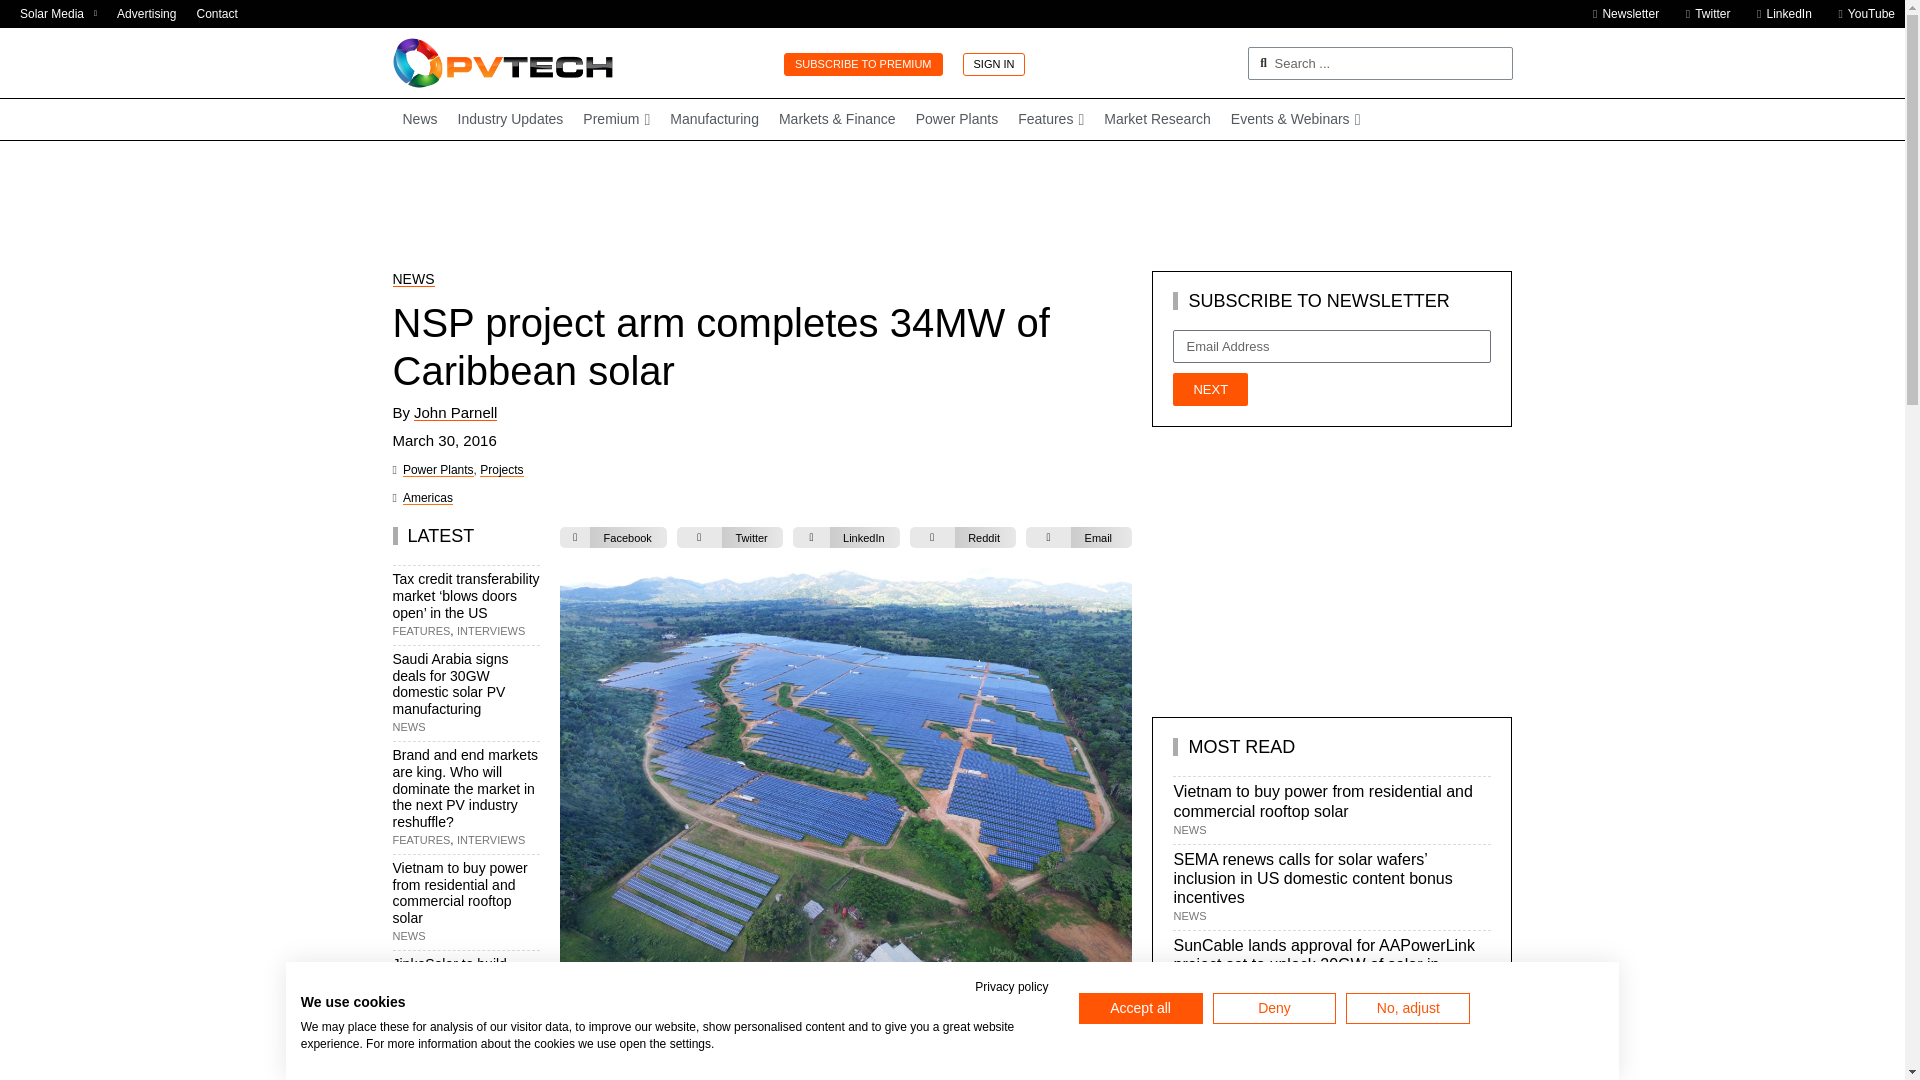  I want to click on Opens in a new window, so click(58, 14).